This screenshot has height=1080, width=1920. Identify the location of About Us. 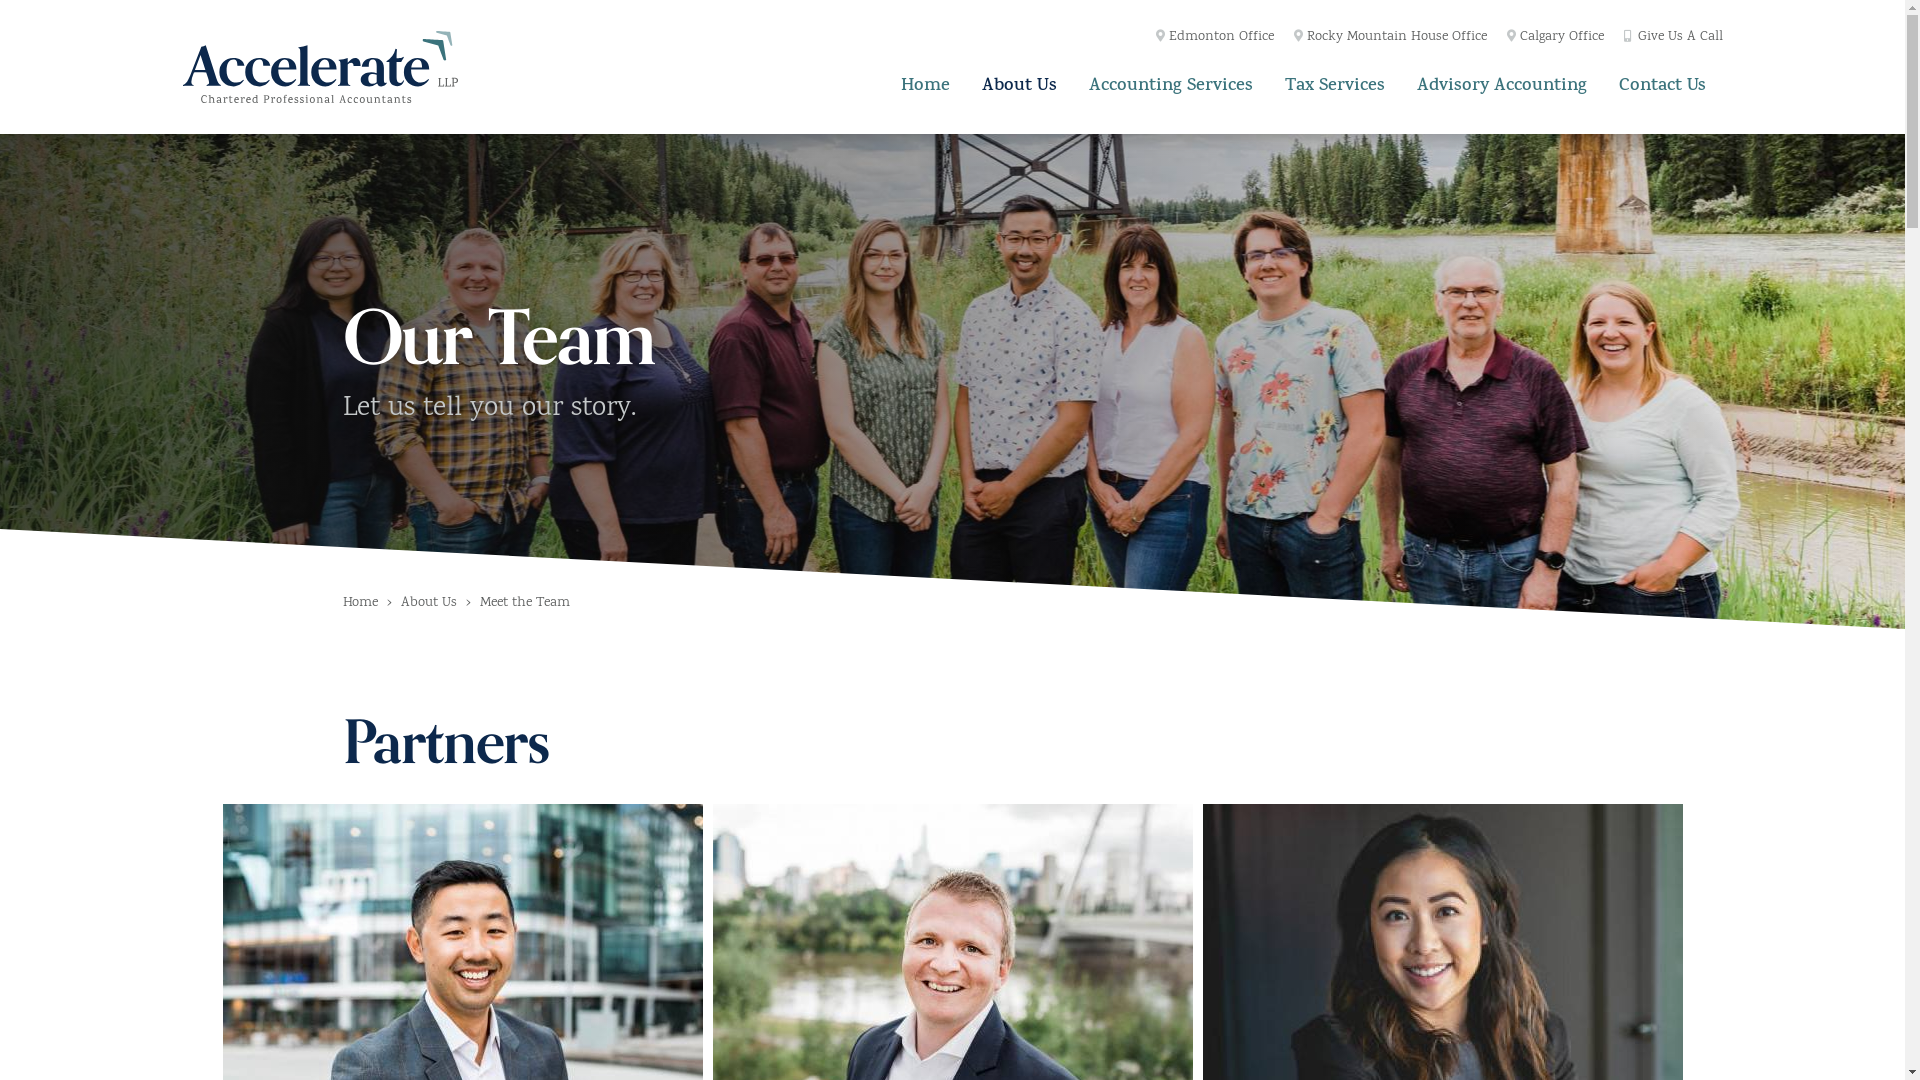
(429, 604).